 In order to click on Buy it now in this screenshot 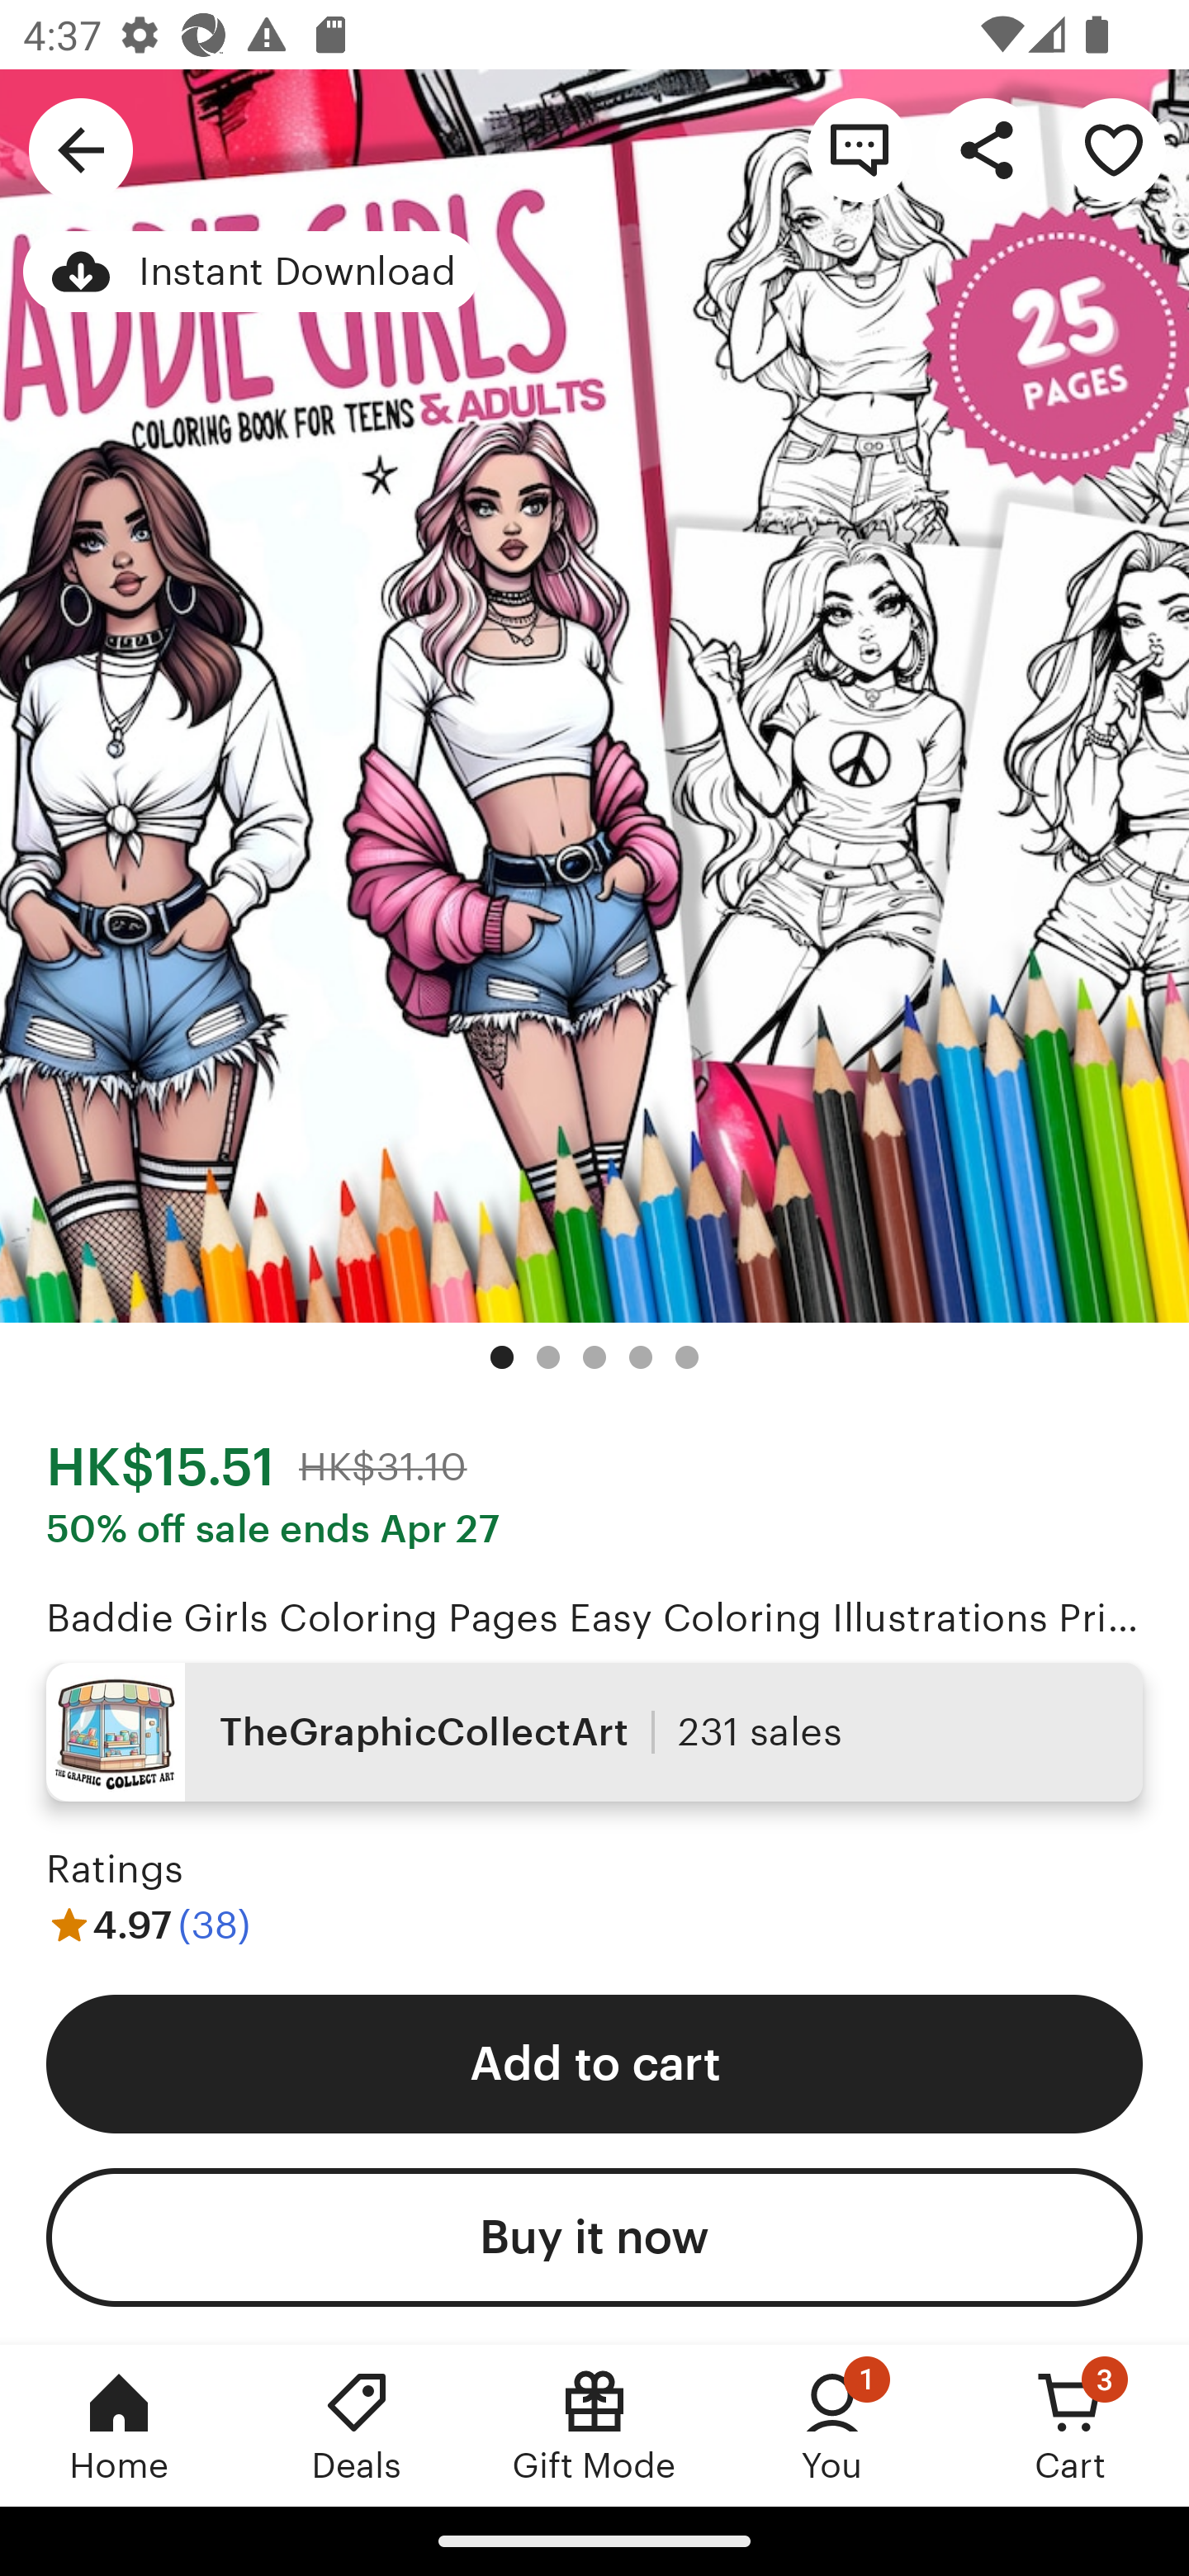, I will do `click(594, 2238)`.